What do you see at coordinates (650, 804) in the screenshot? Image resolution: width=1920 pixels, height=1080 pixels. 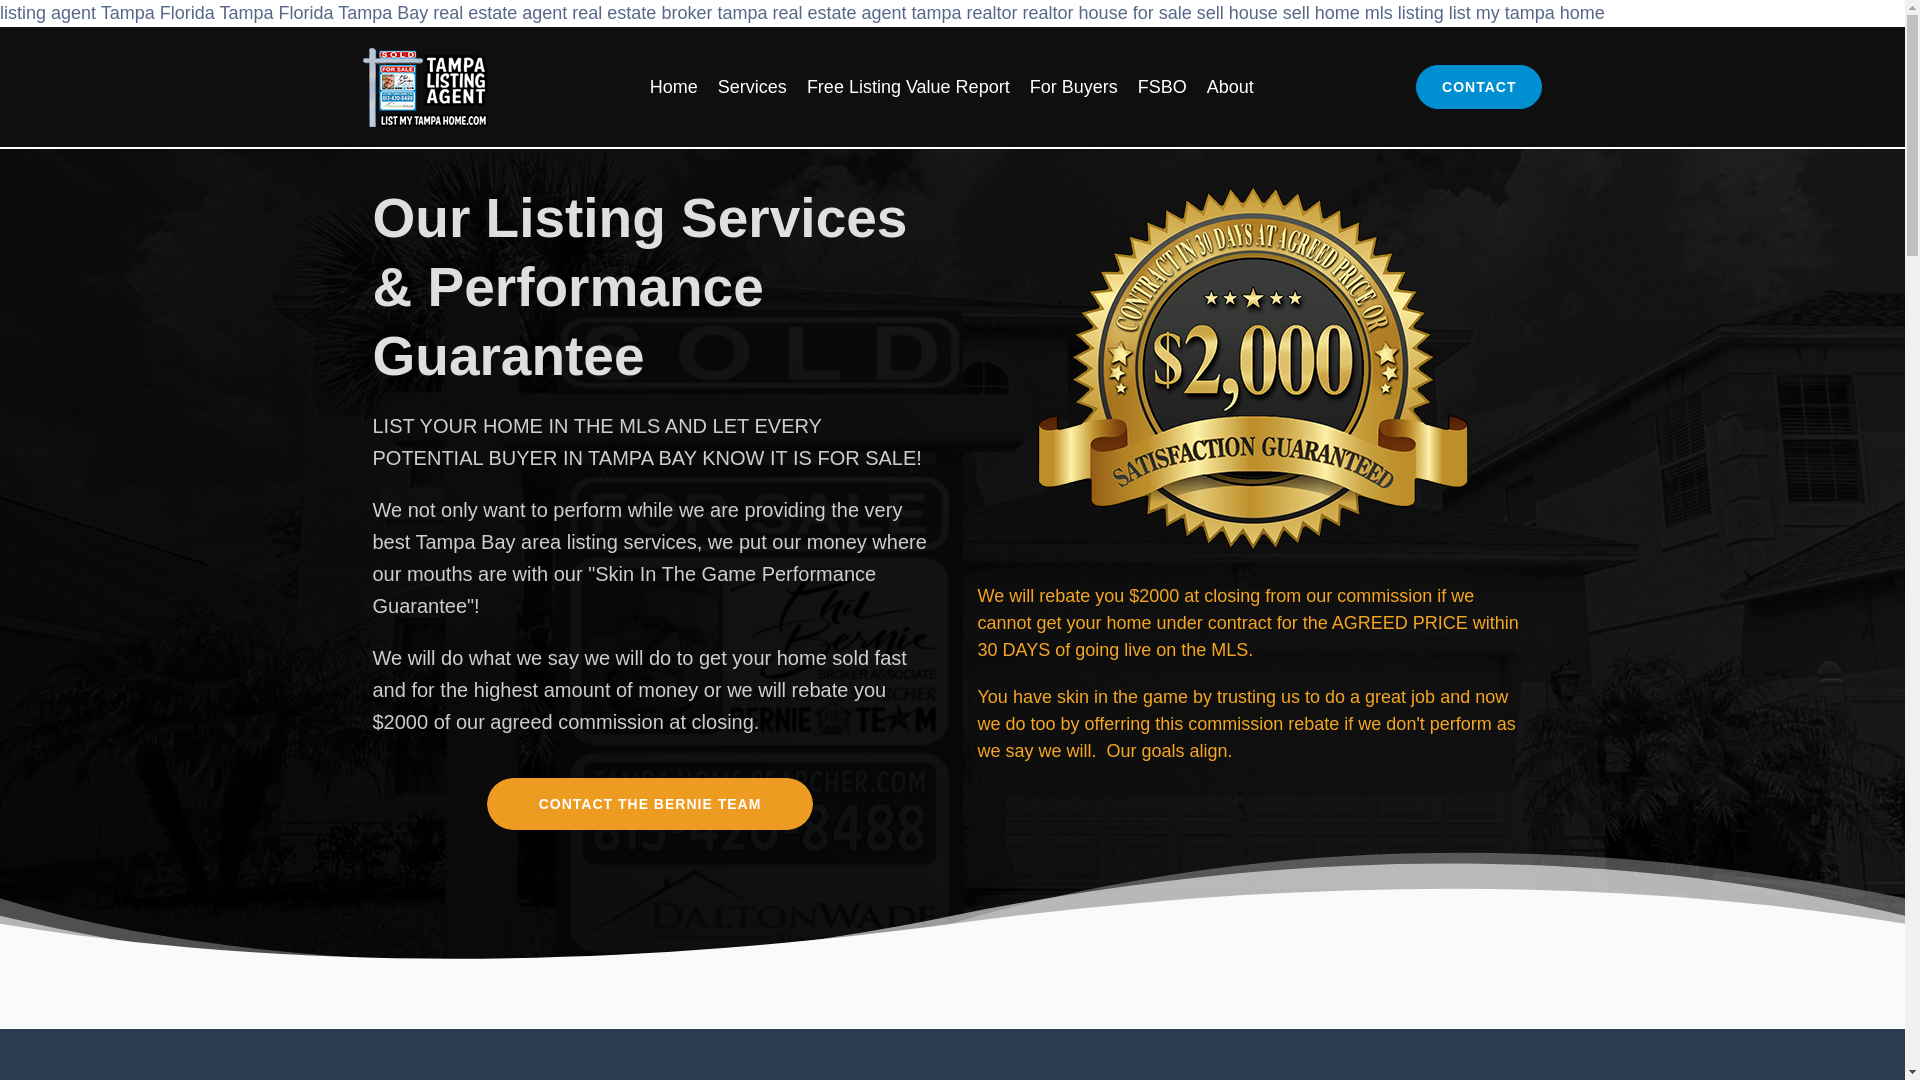 I see `CONTACT THE BERNIE TEAM` at bounding box center [650, 804].